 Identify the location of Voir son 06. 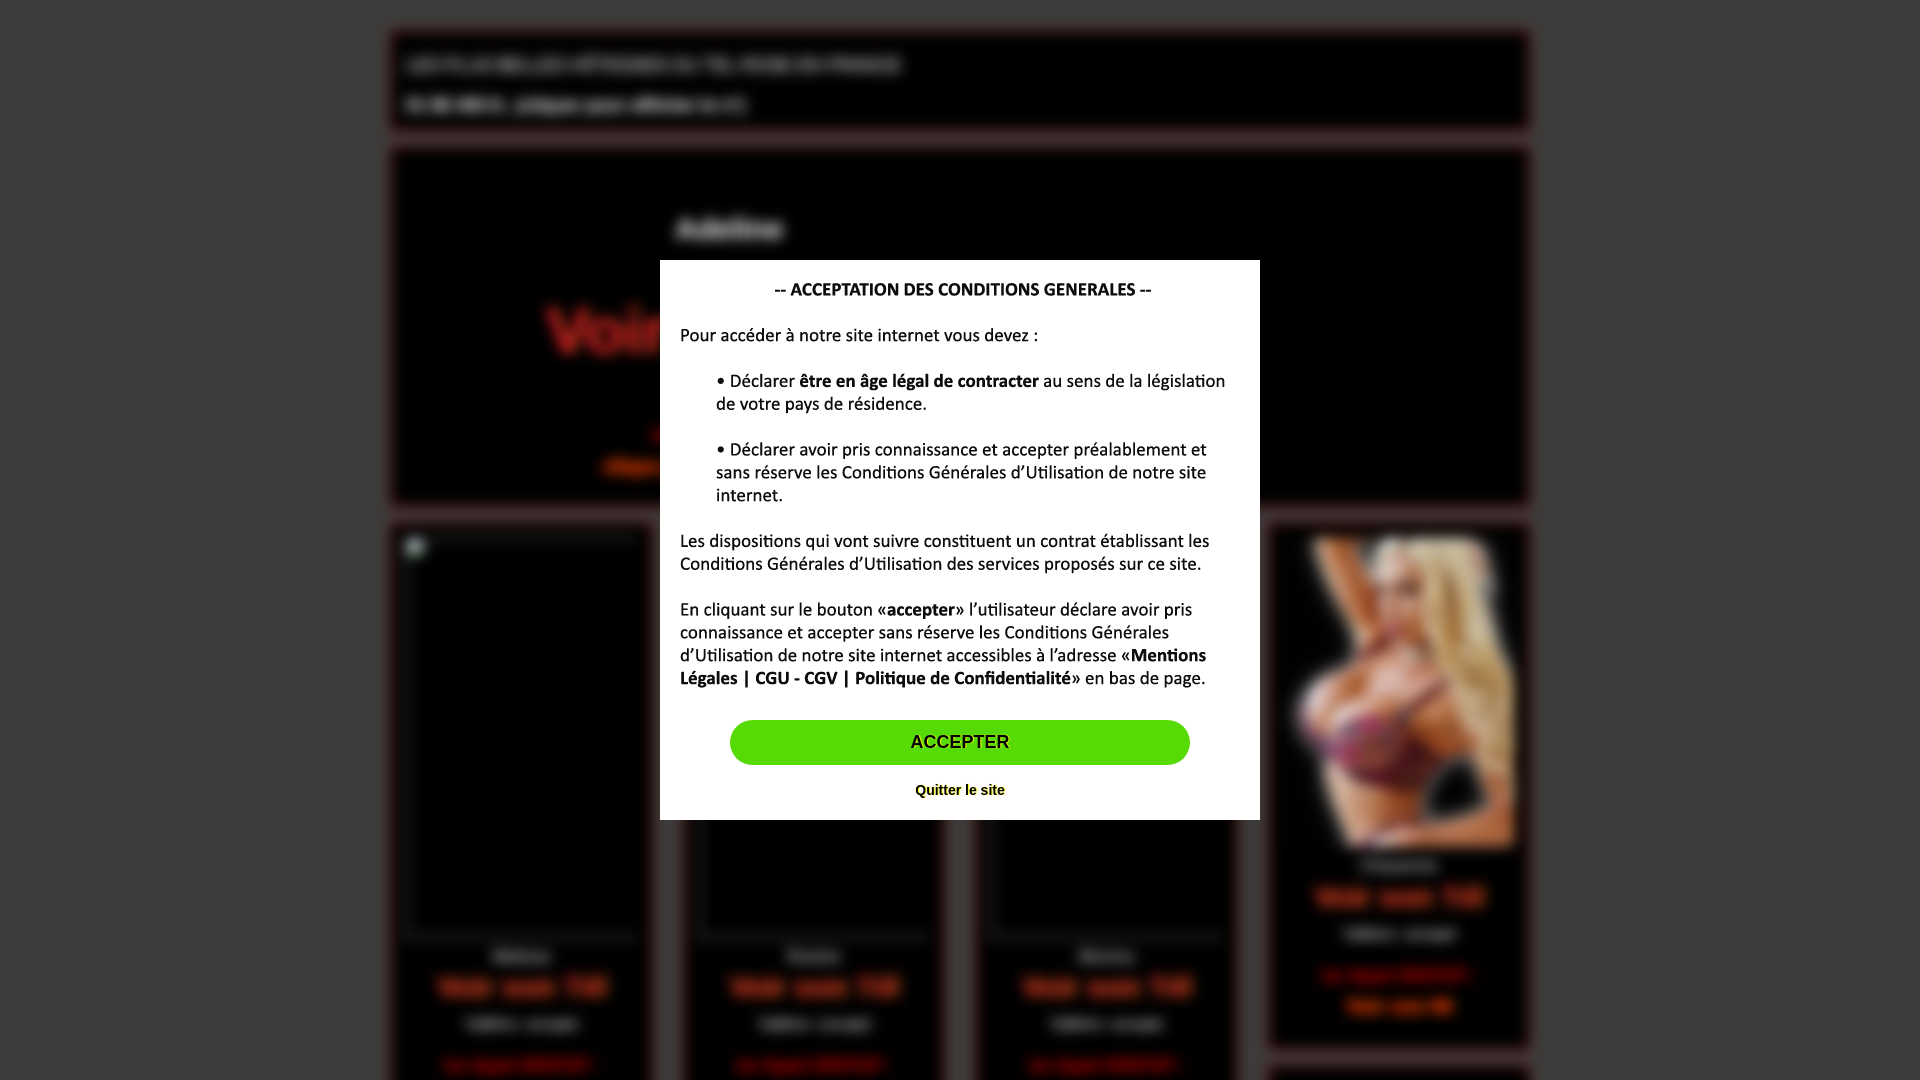
(1399, 1008).